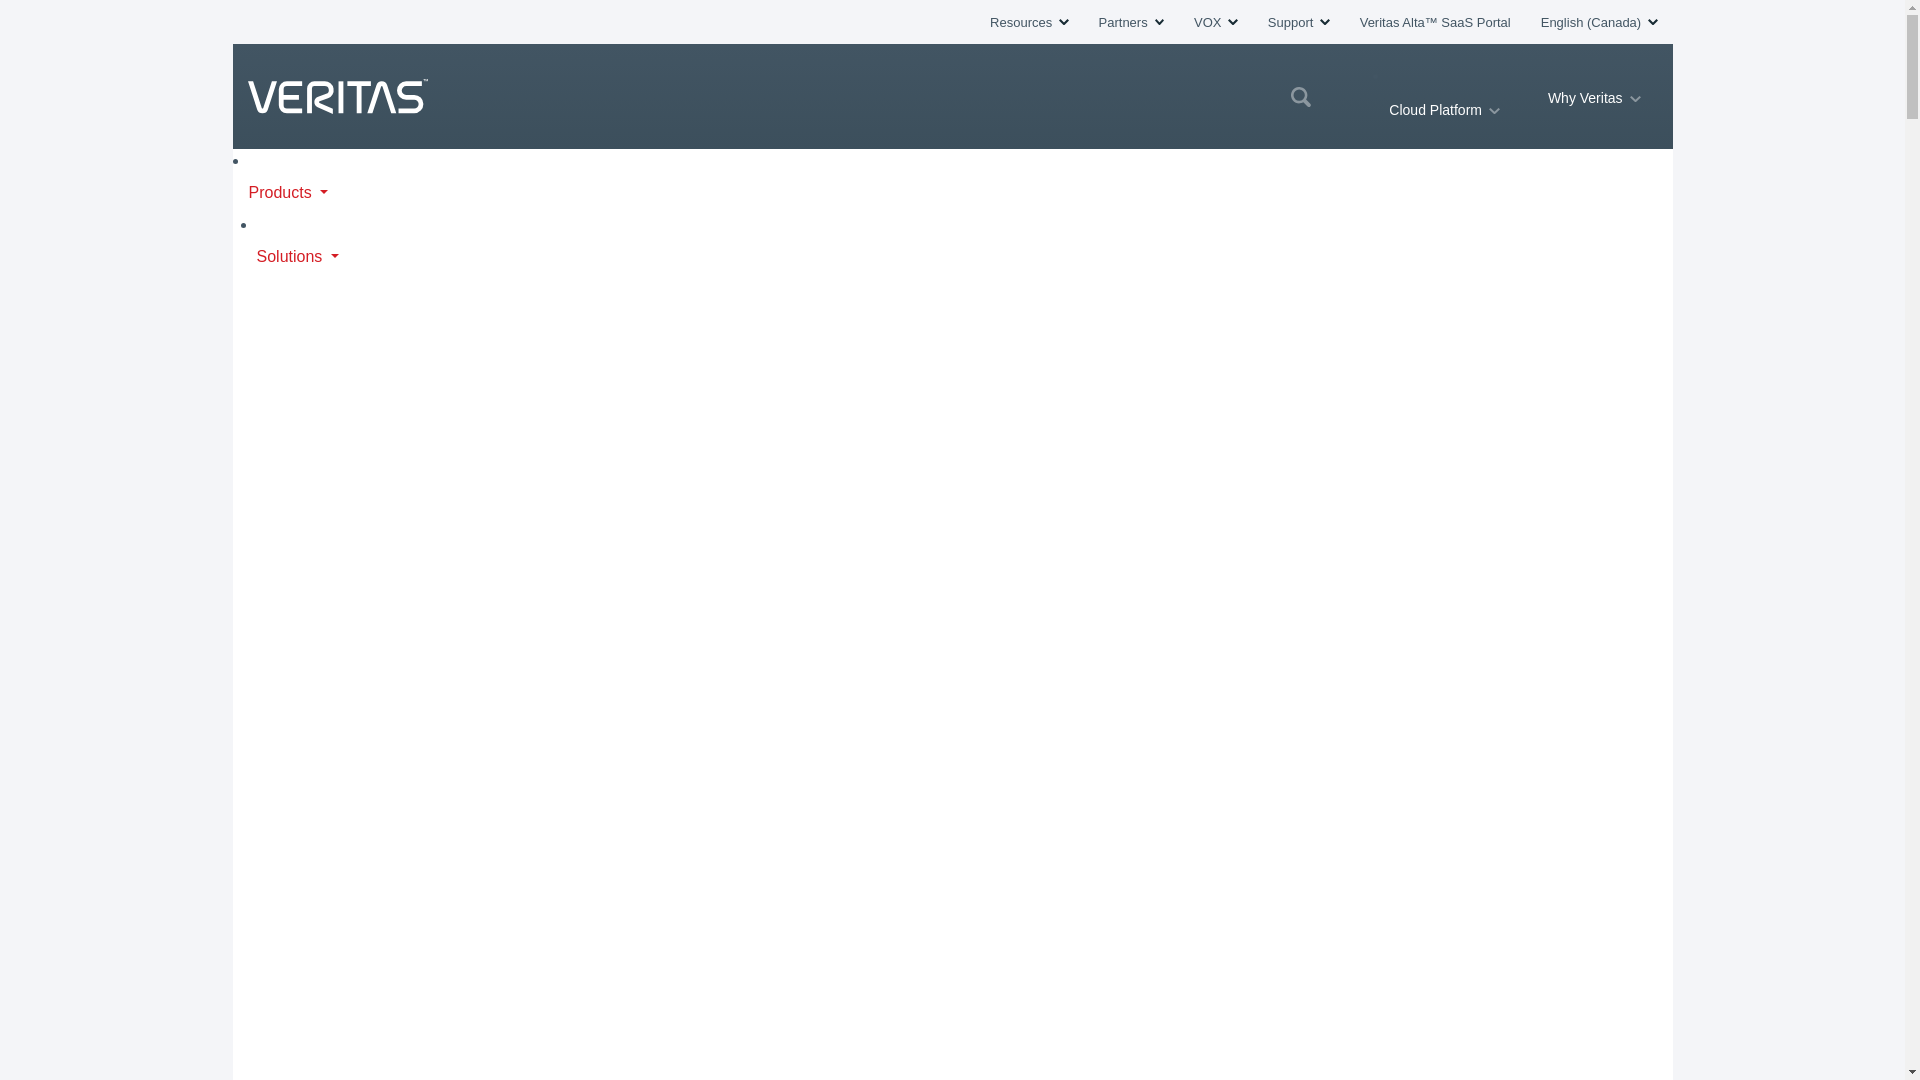  What do you see at coordinates (1216, 22) in the screenshot?
I see `VOX` at bounding box center [1216, 22].